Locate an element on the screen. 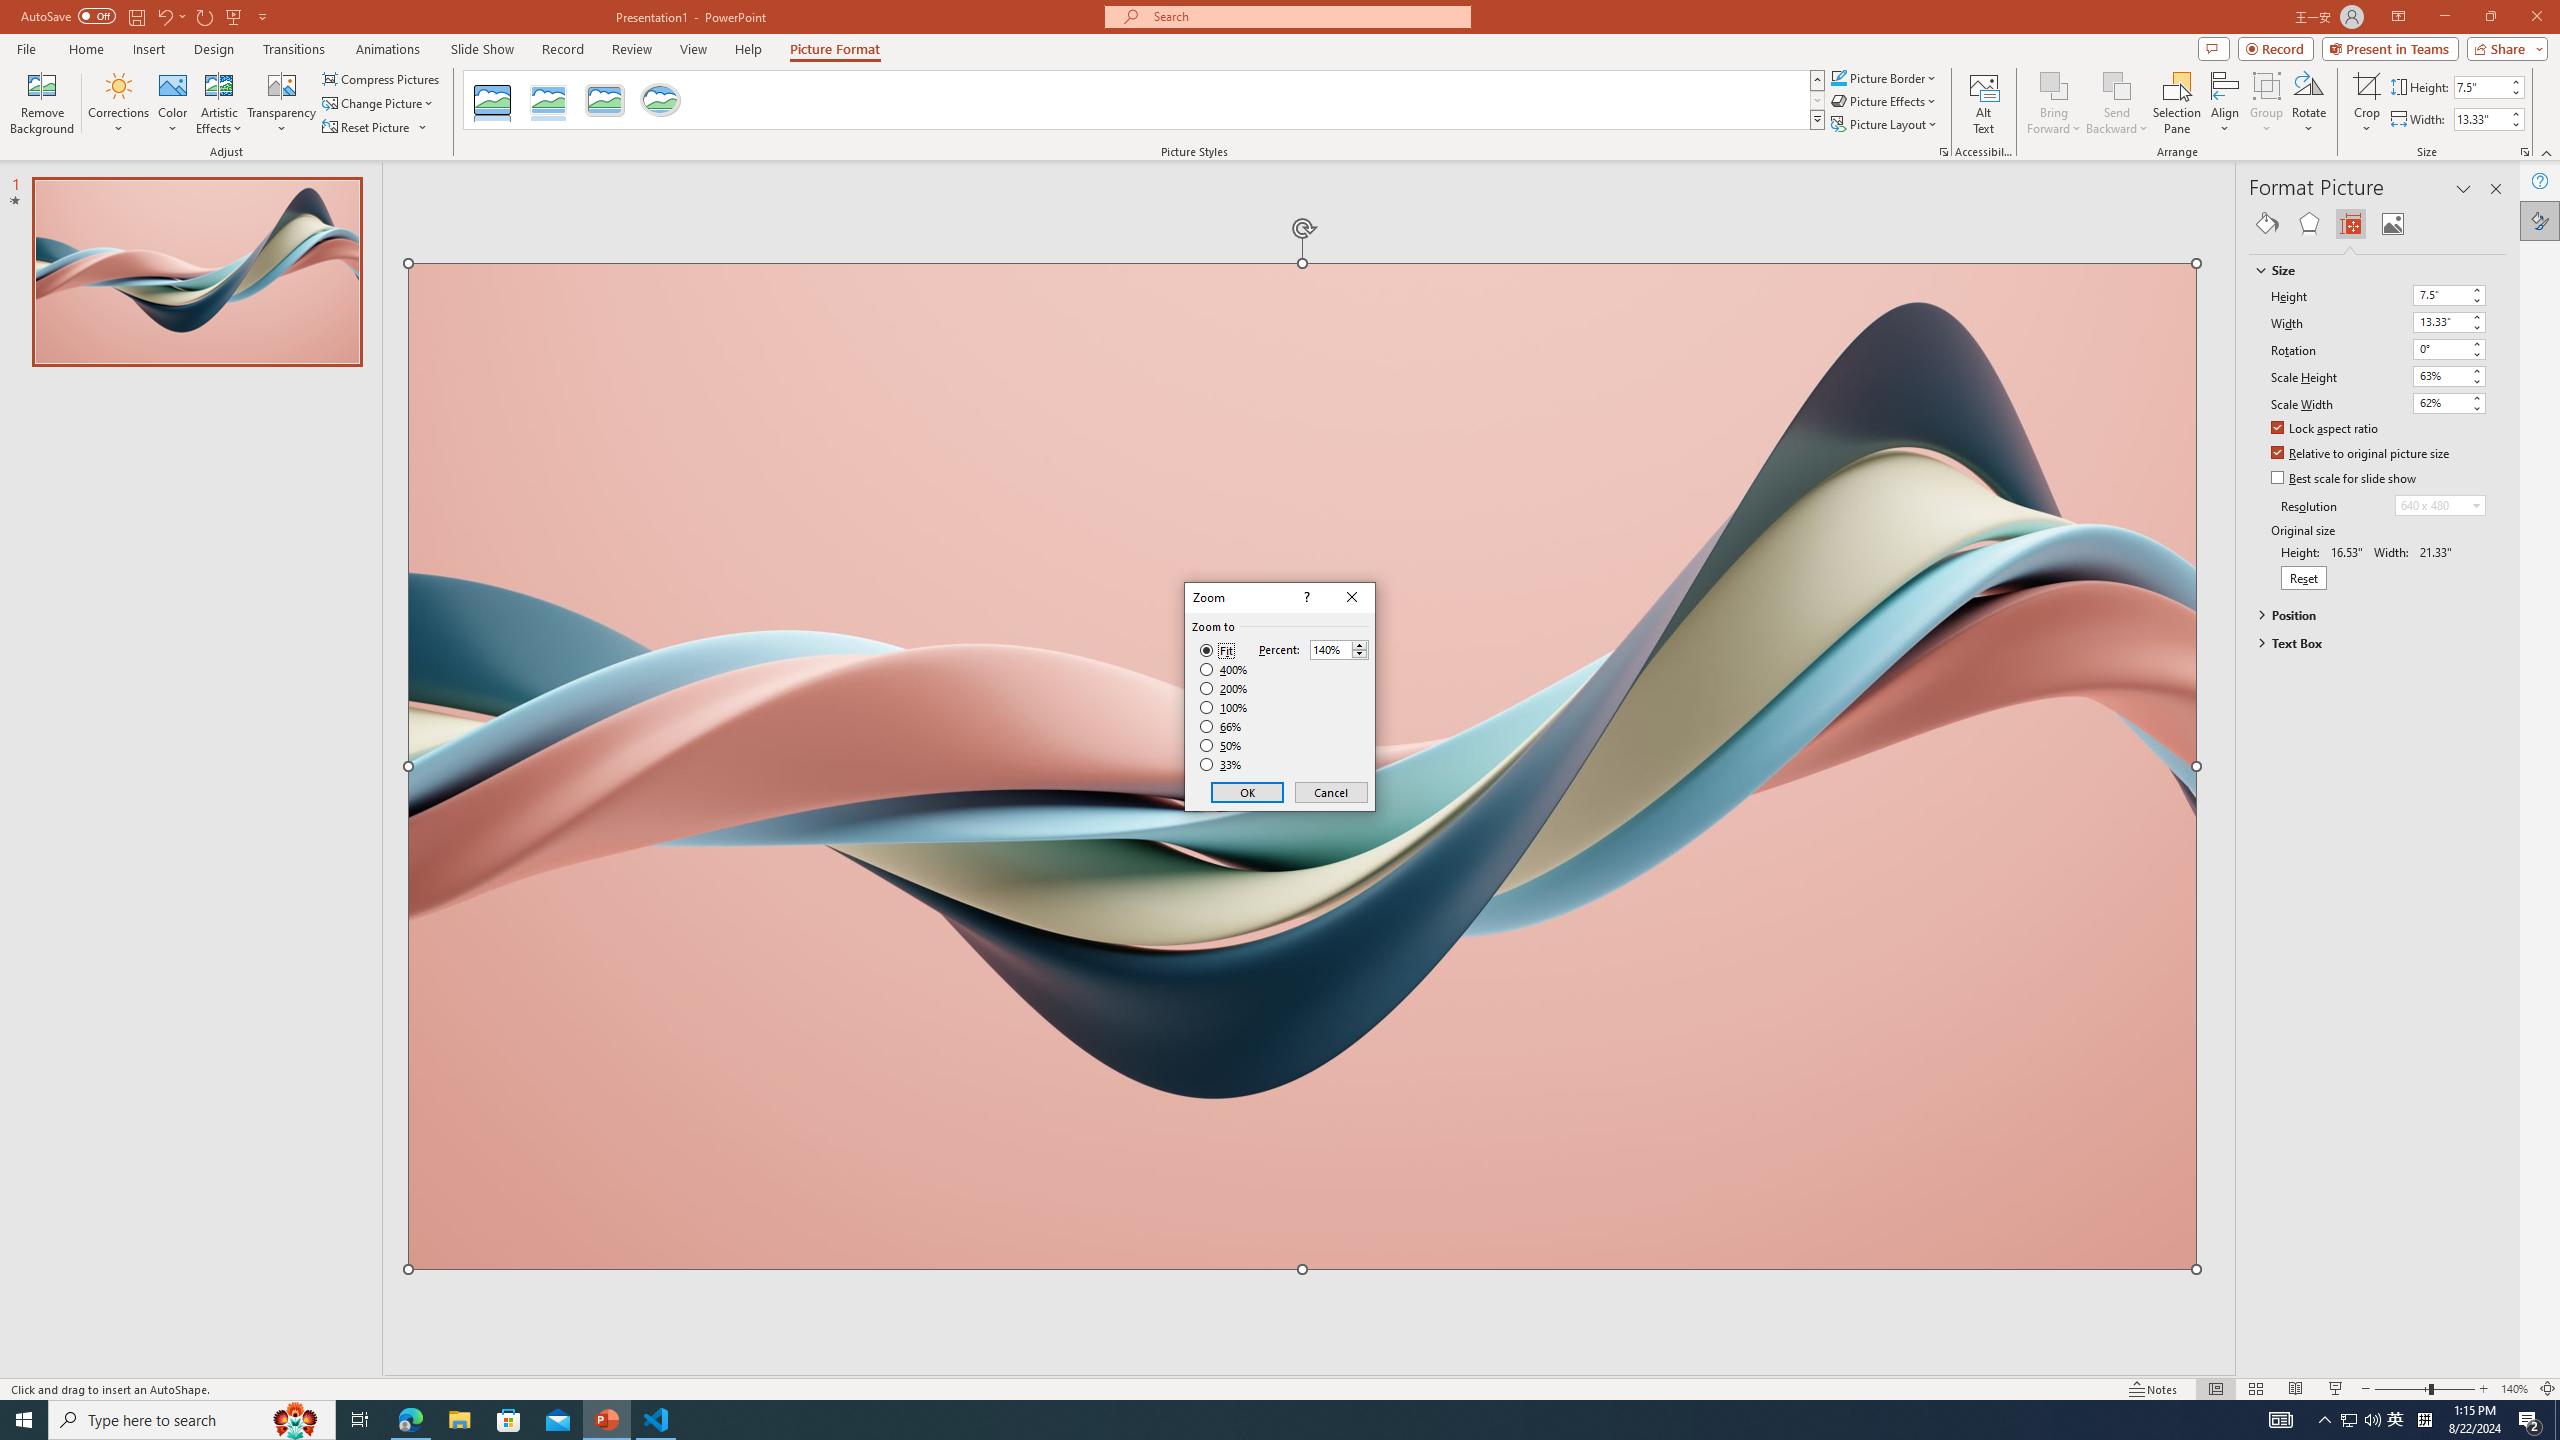 The image size is (2560, 1440). Height is located at coordinates (2450, 295).